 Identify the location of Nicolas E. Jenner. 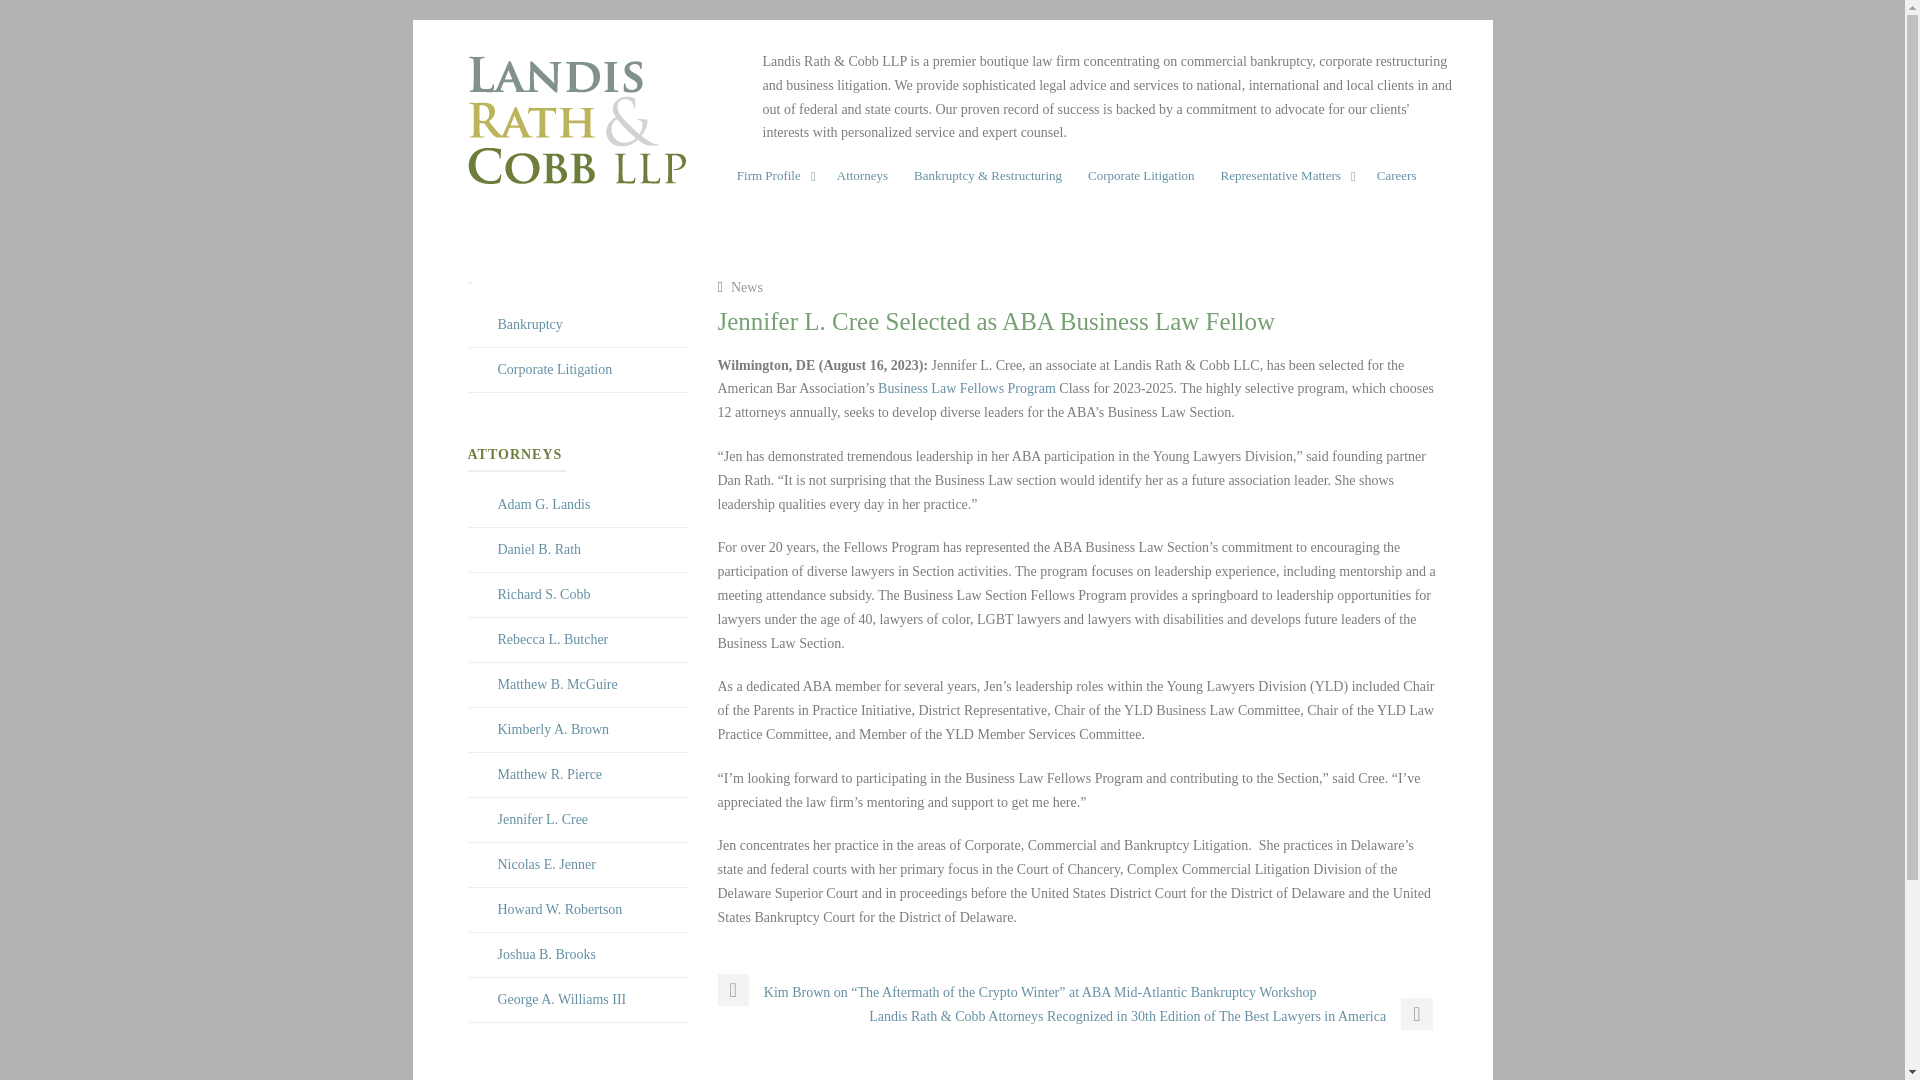
(546, 864).